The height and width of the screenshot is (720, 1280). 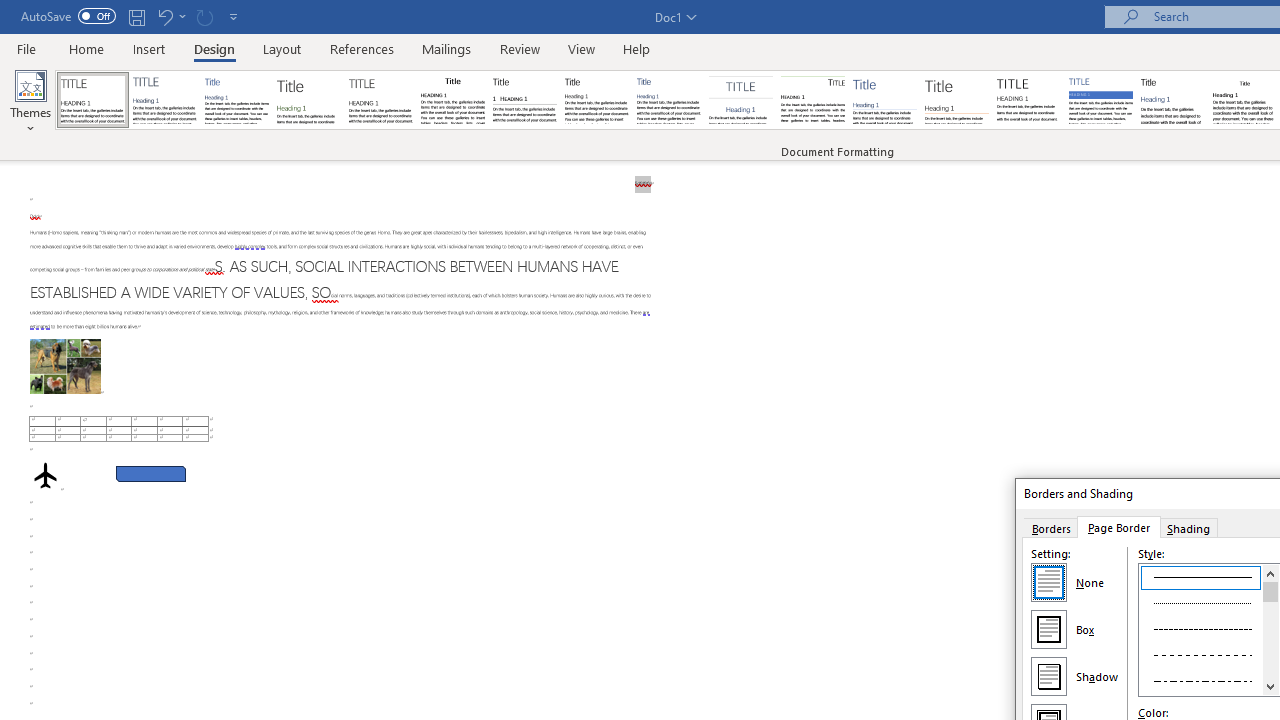 What do you see at coordinates (669, 100) in the screenshot?
I see `Casual` at bounding box center [669, 100].